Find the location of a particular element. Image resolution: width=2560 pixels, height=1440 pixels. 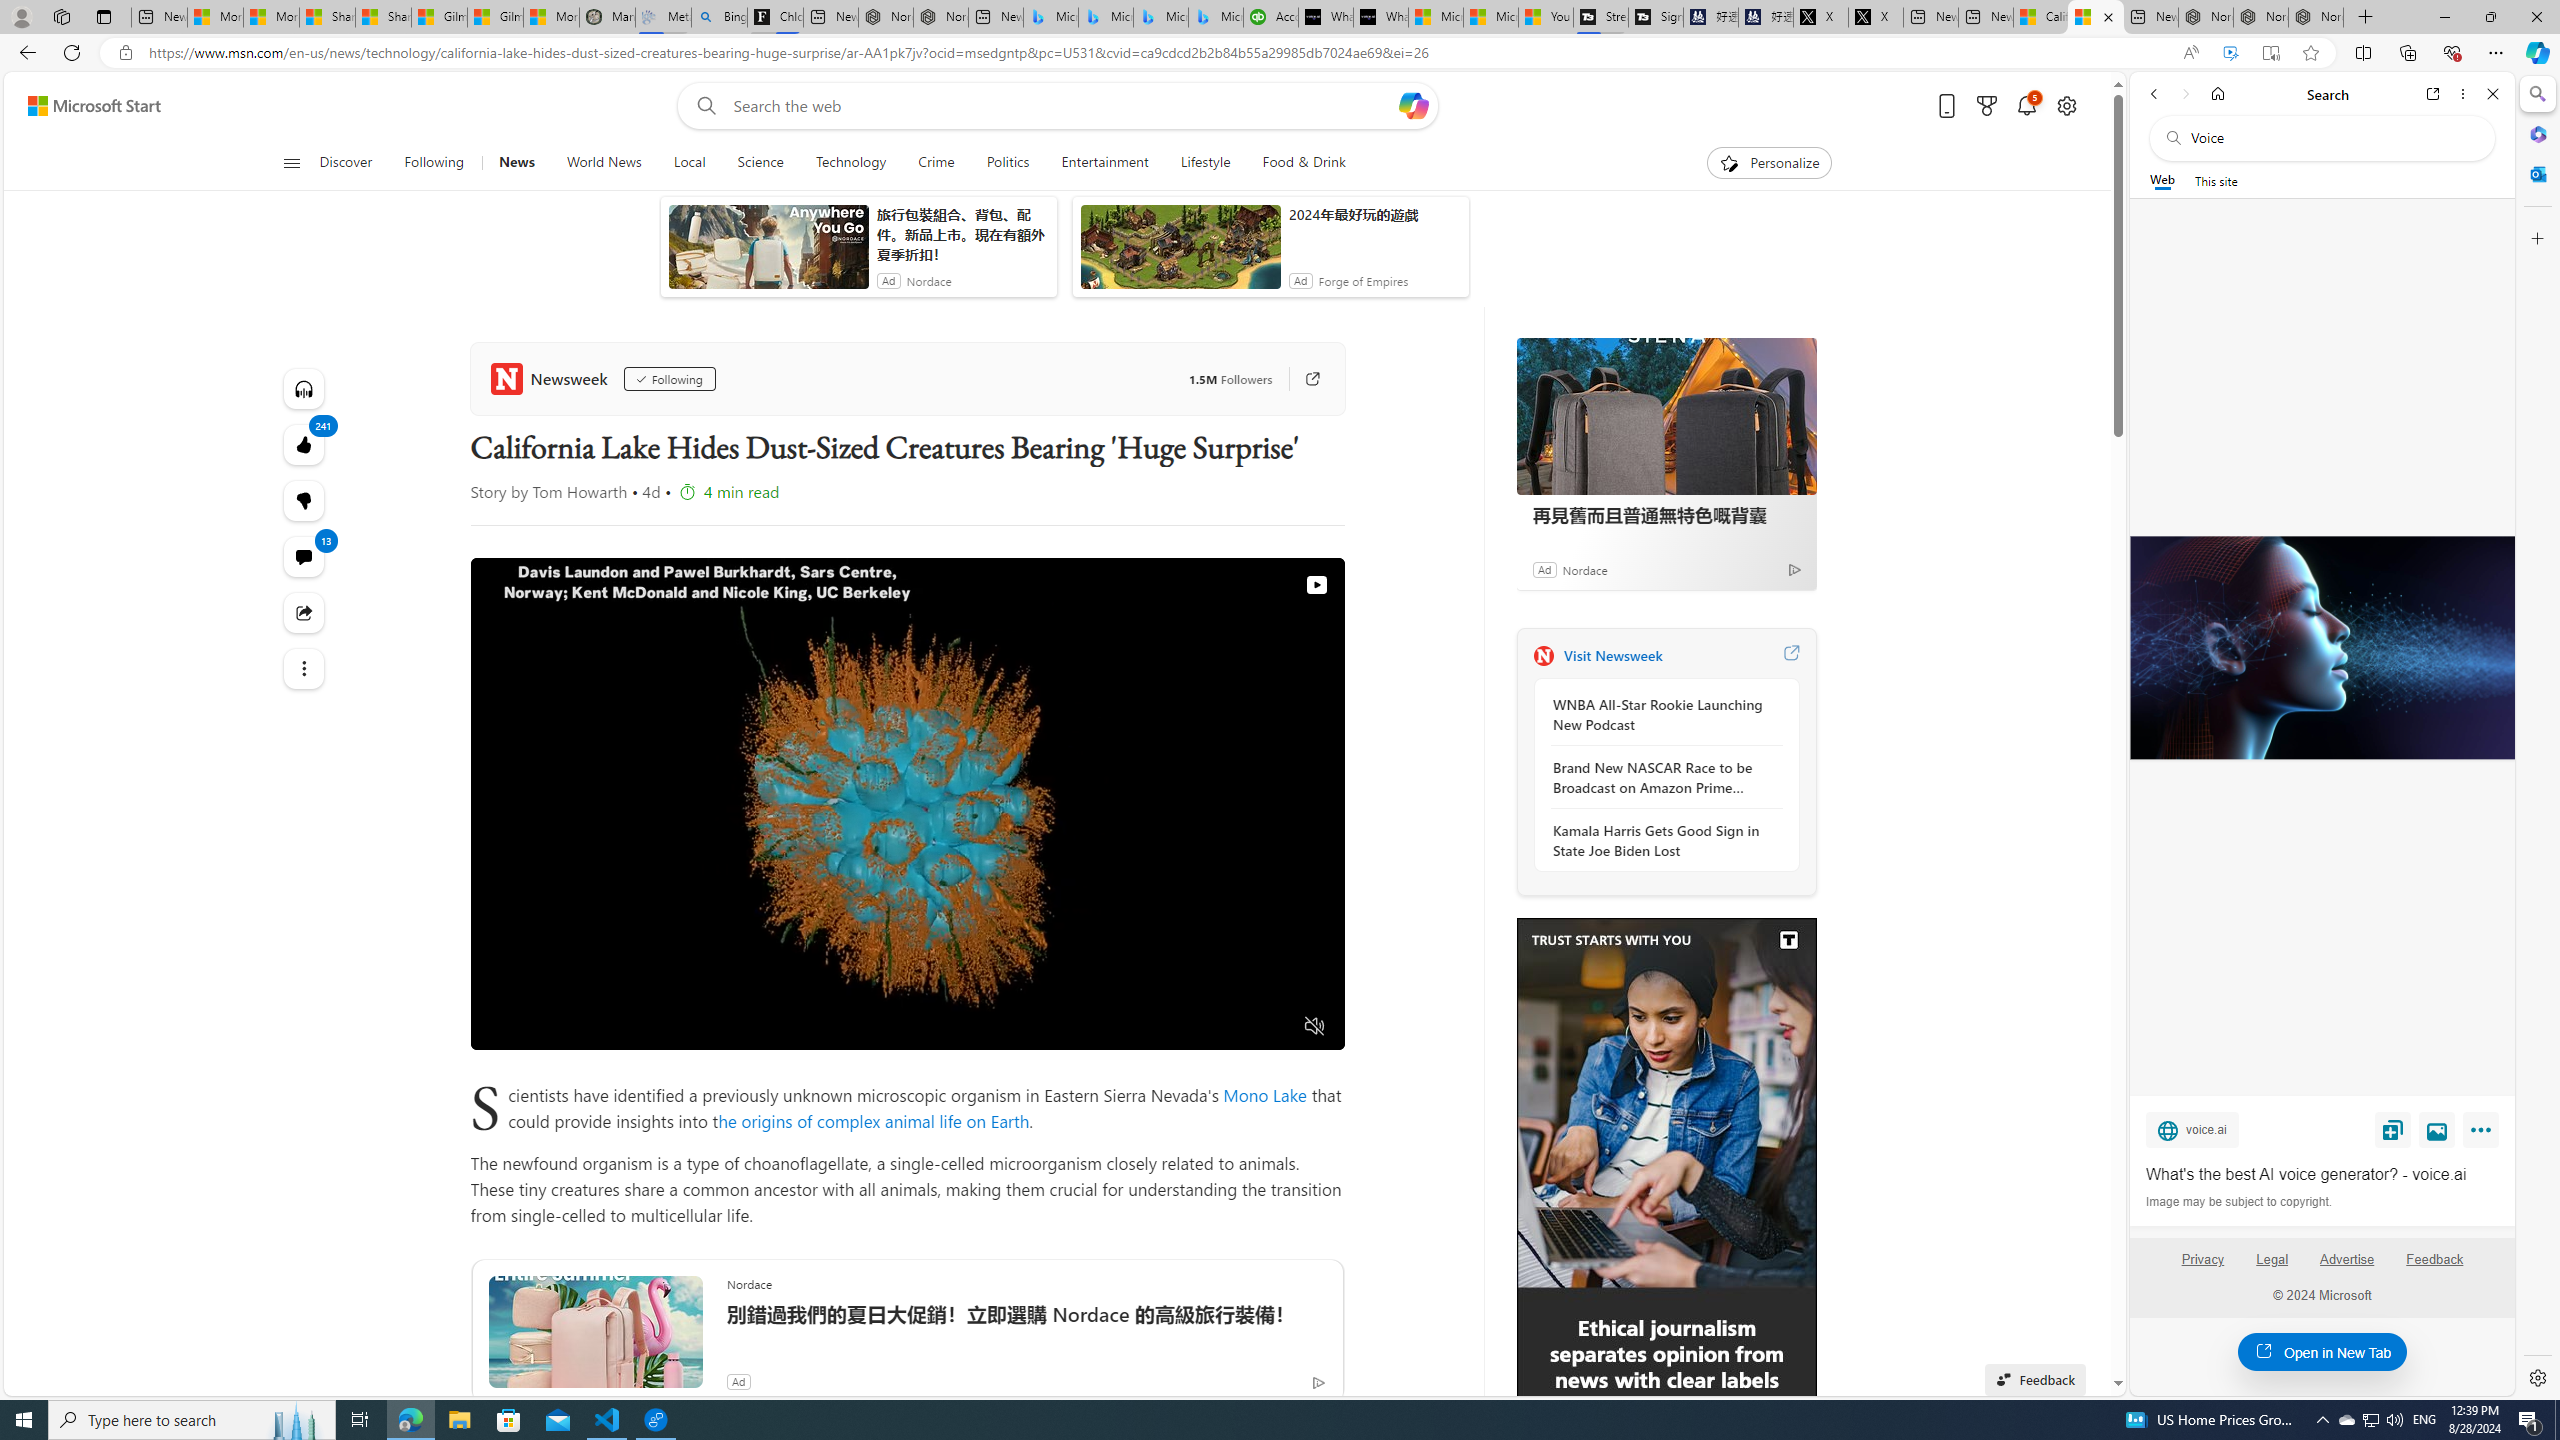

Forward is located at coordinates (2184, 94).